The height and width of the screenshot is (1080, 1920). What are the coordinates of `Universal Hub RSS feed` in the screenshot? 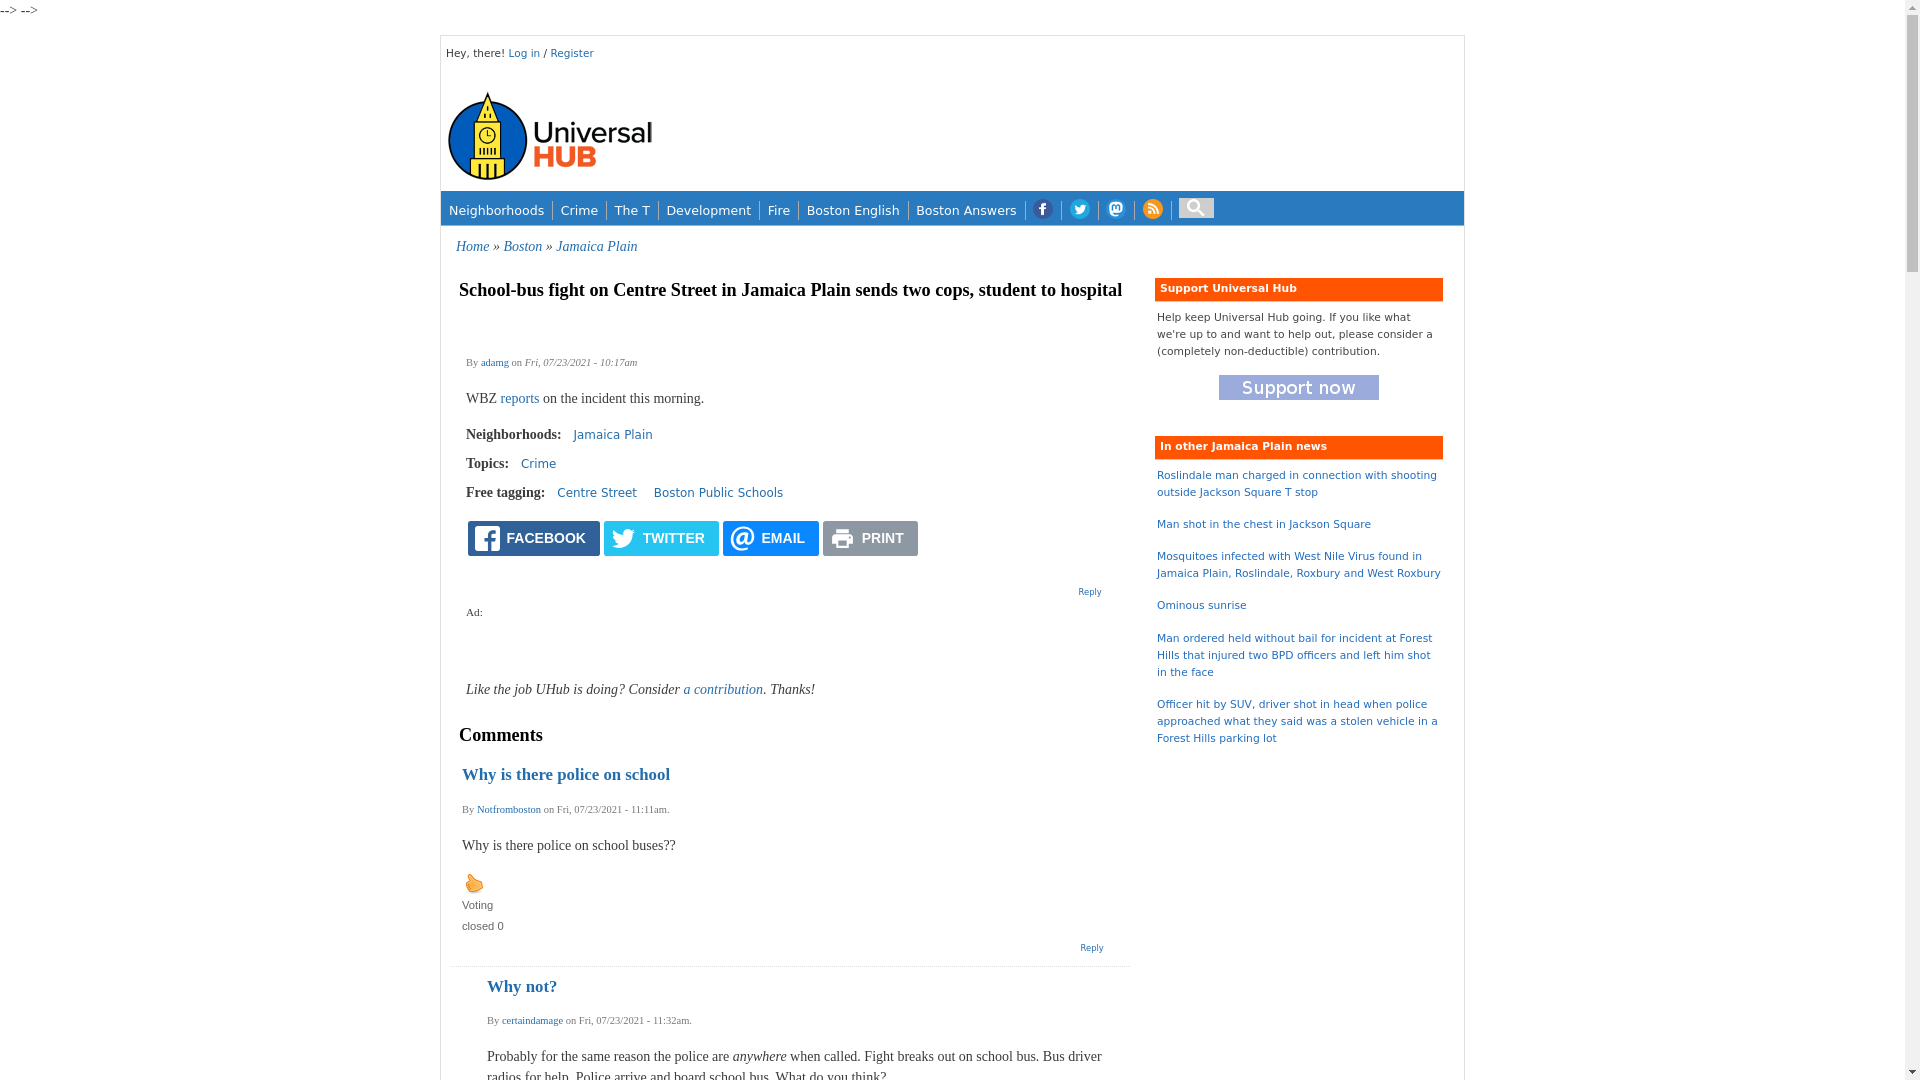 It's located at (1152, 210).